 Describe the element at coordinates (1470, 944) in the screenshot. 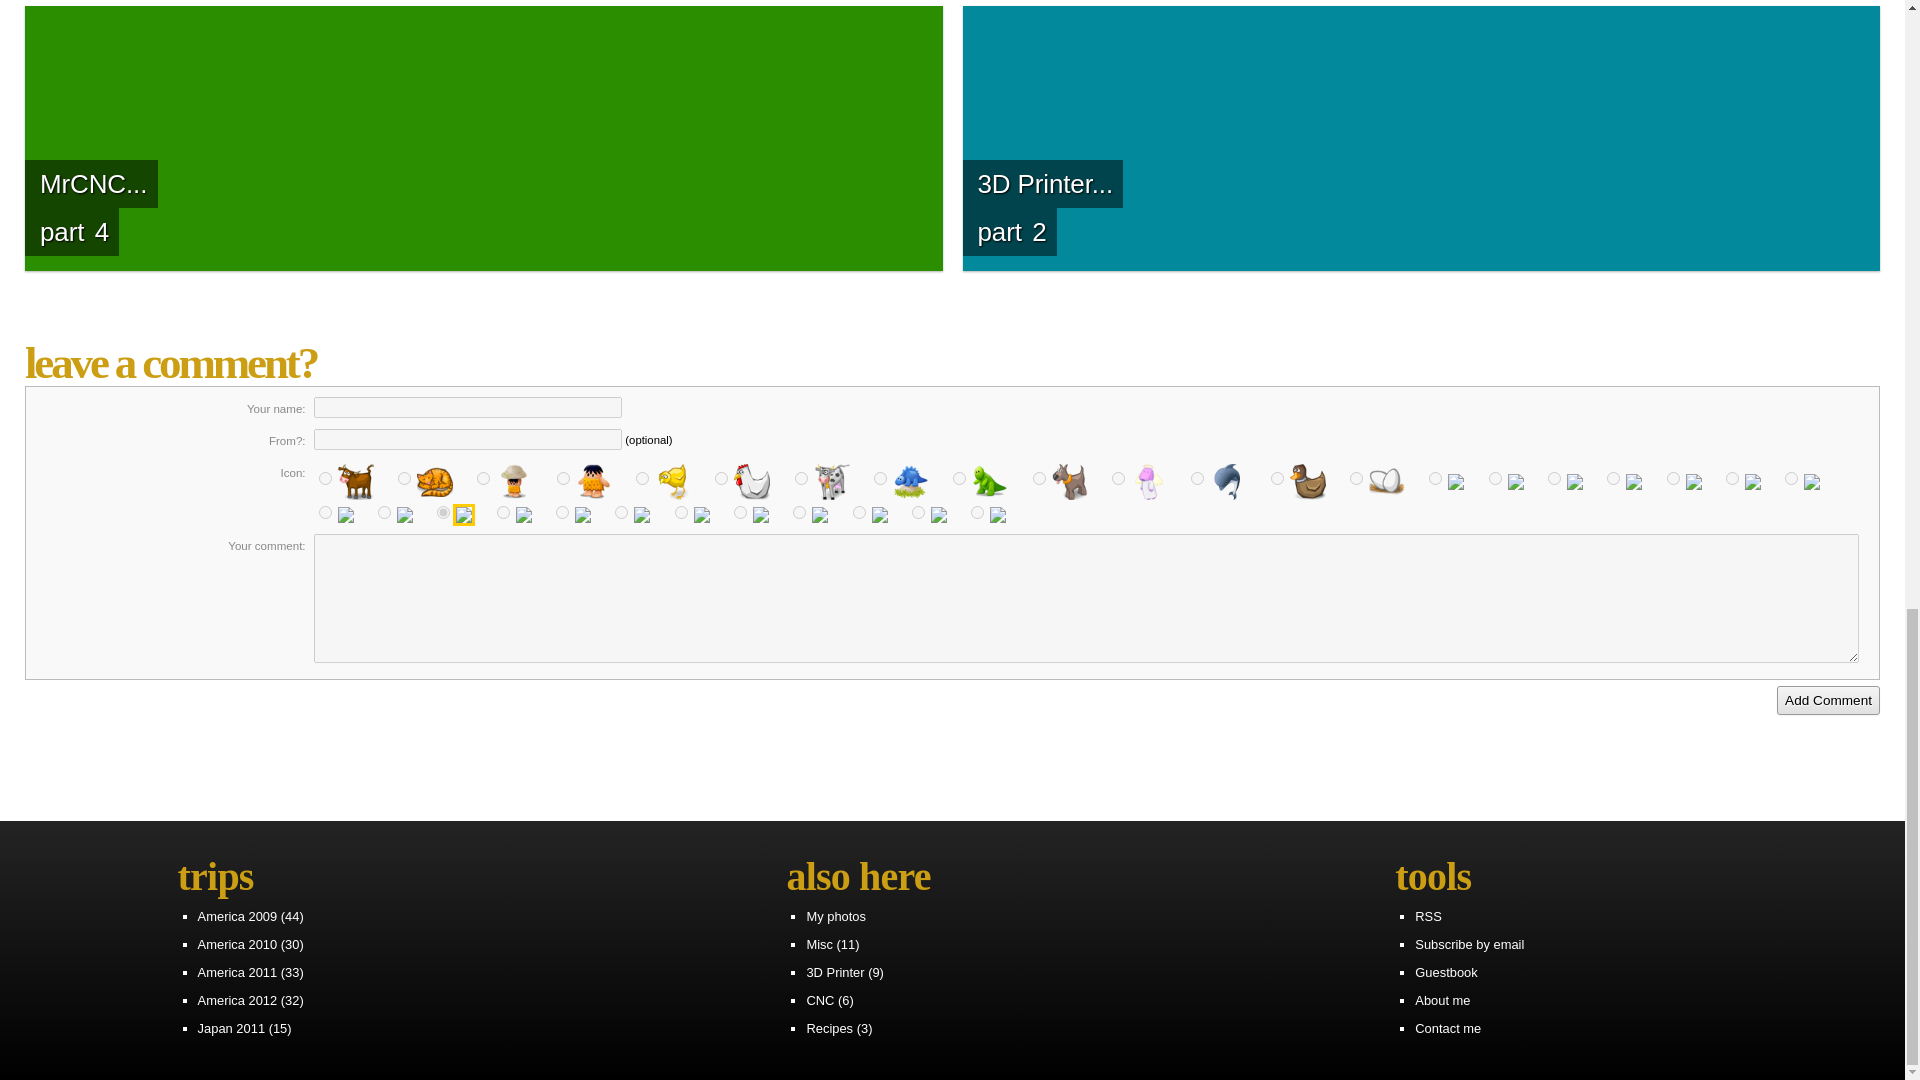

I see `Subscribe by email` at that location.